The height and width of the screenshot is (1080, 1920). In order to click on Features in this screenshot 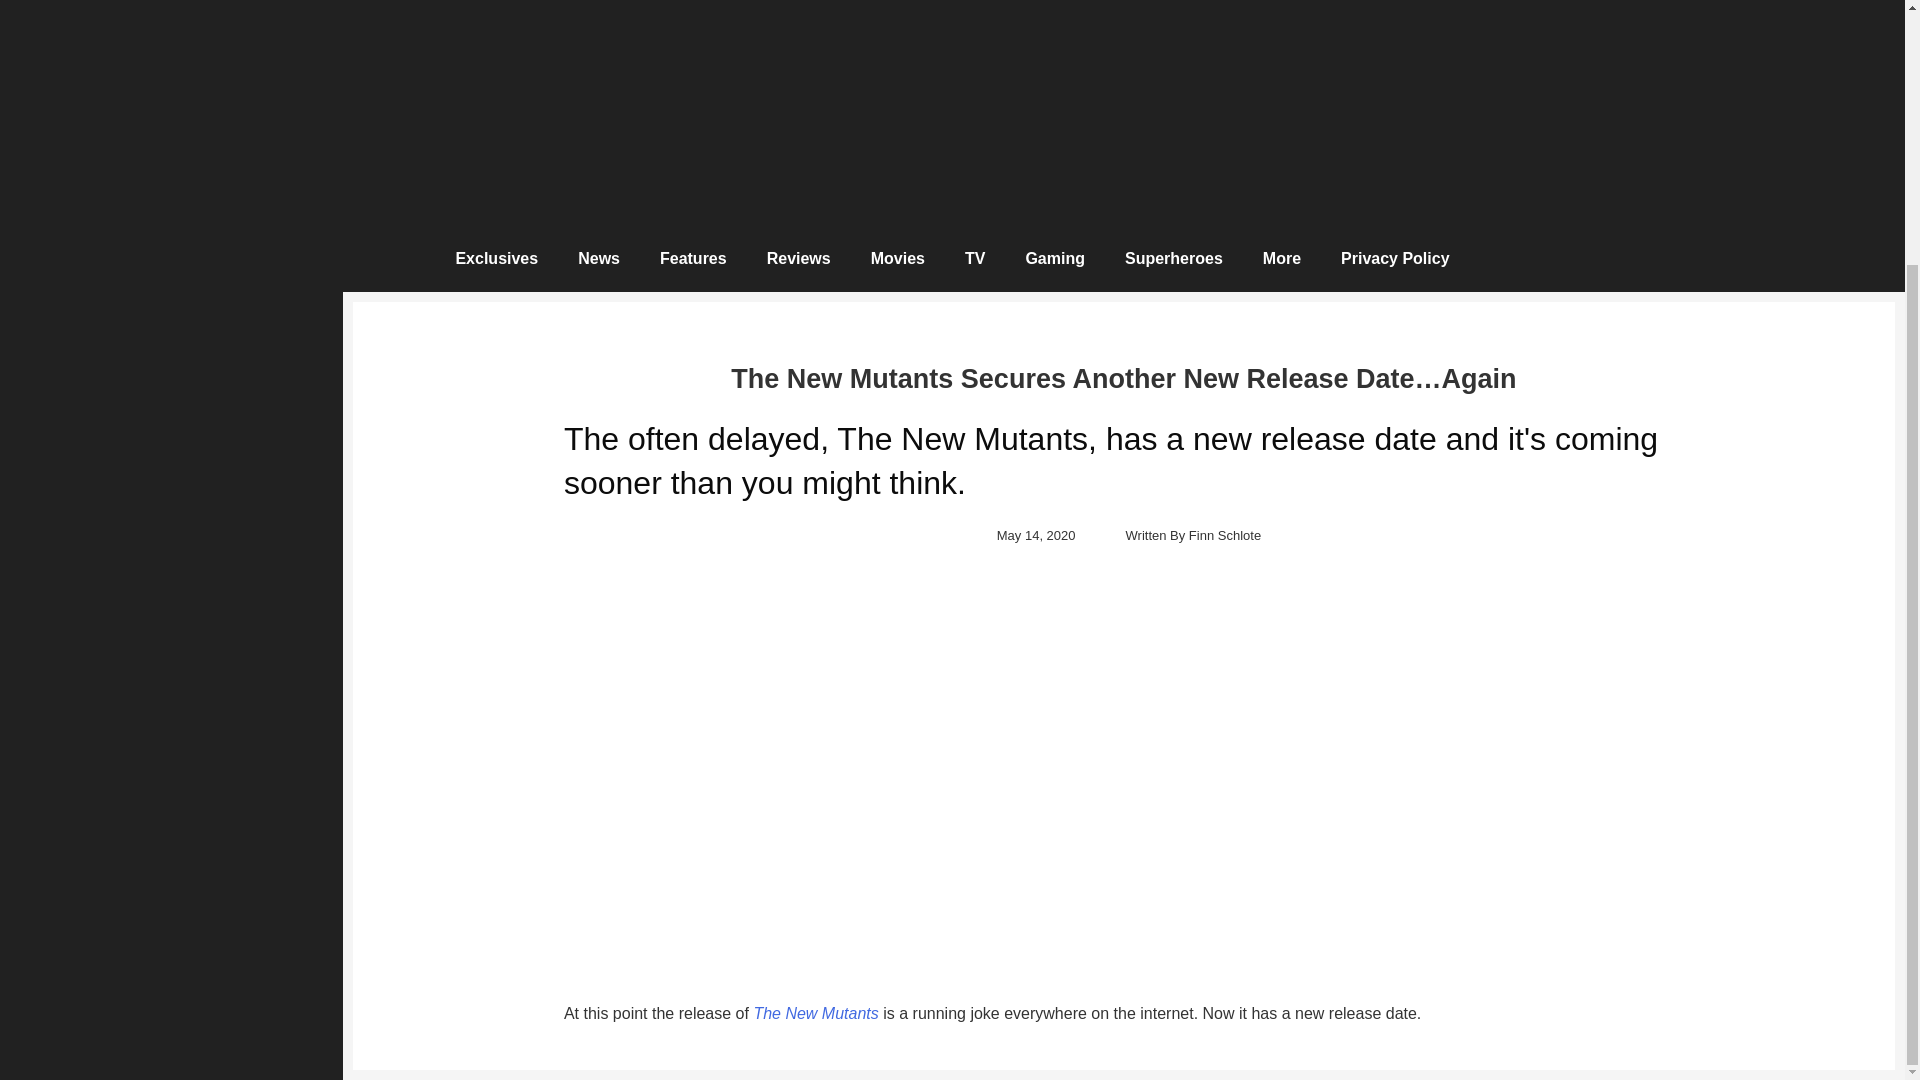, I will do `click(692, 258)`.